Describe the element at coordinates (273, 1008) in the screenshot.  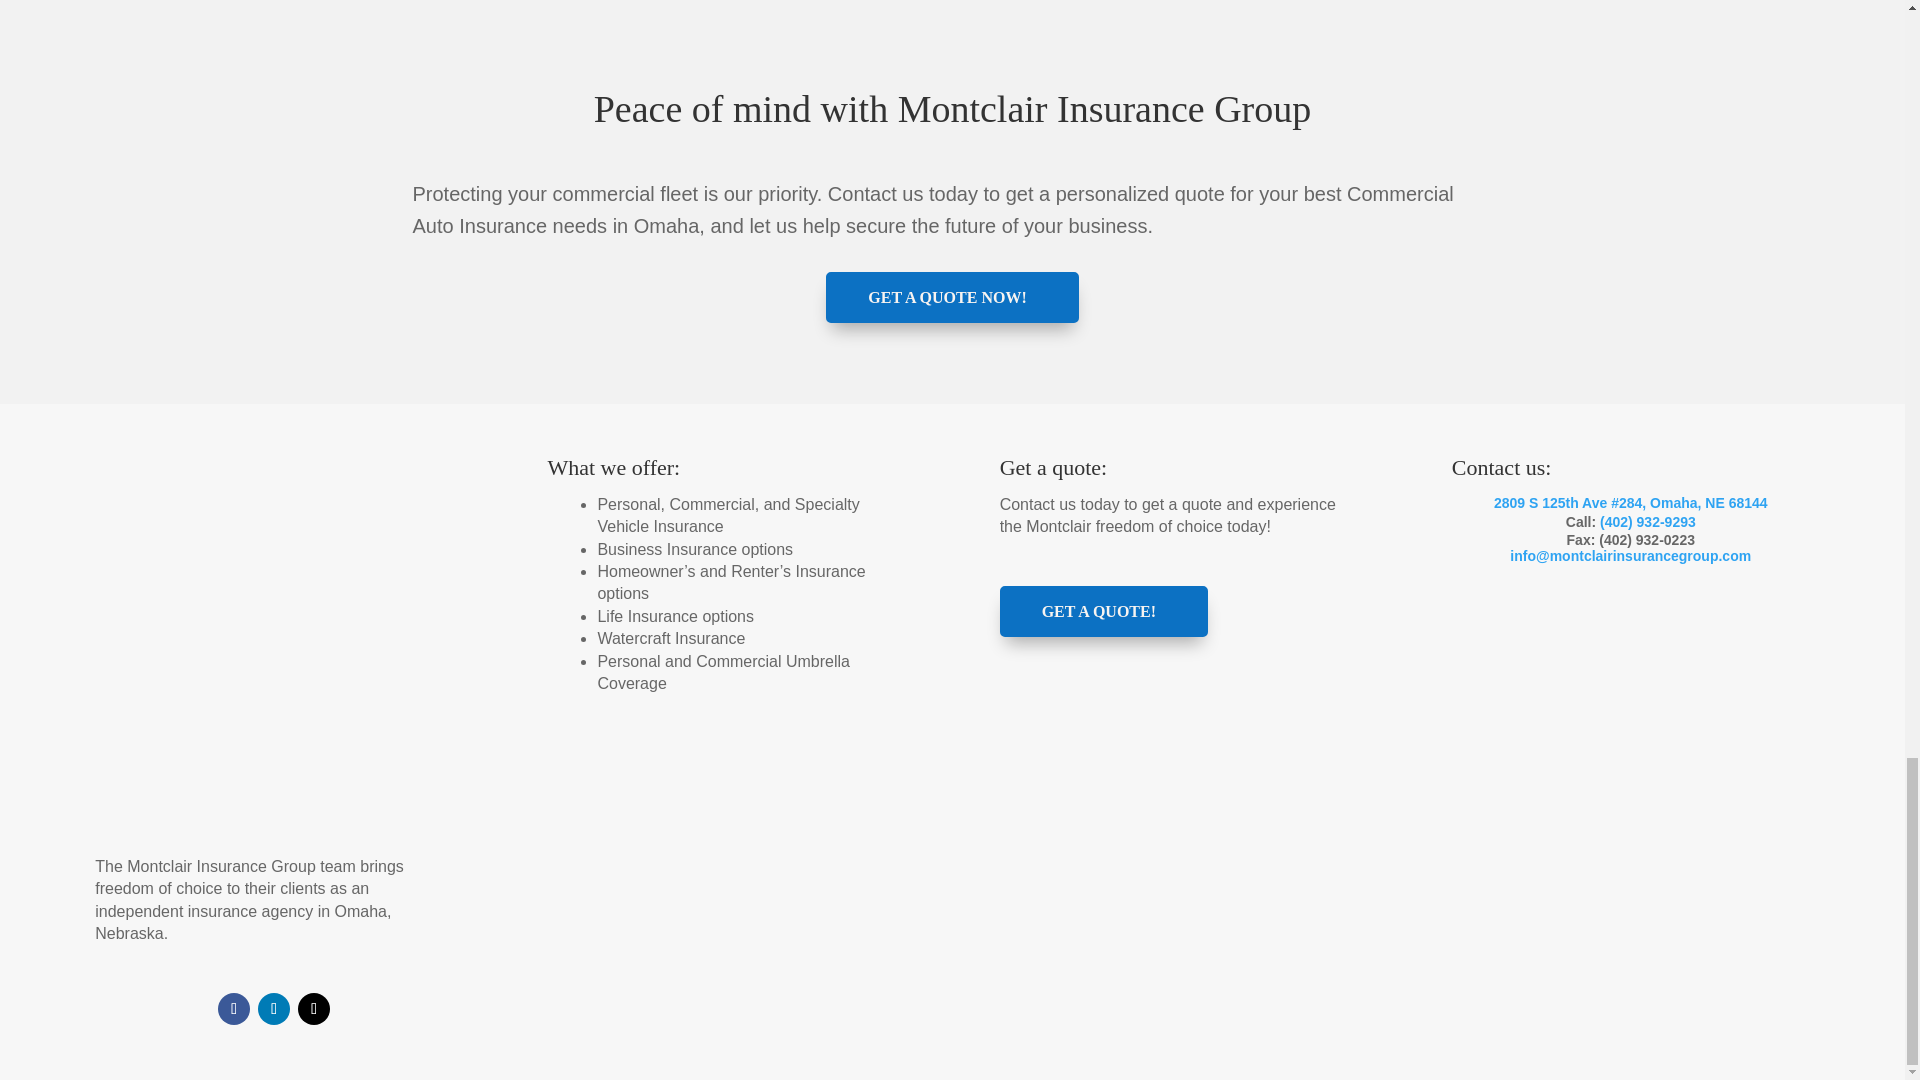
I see `Follow on LinkedIn` at that location.